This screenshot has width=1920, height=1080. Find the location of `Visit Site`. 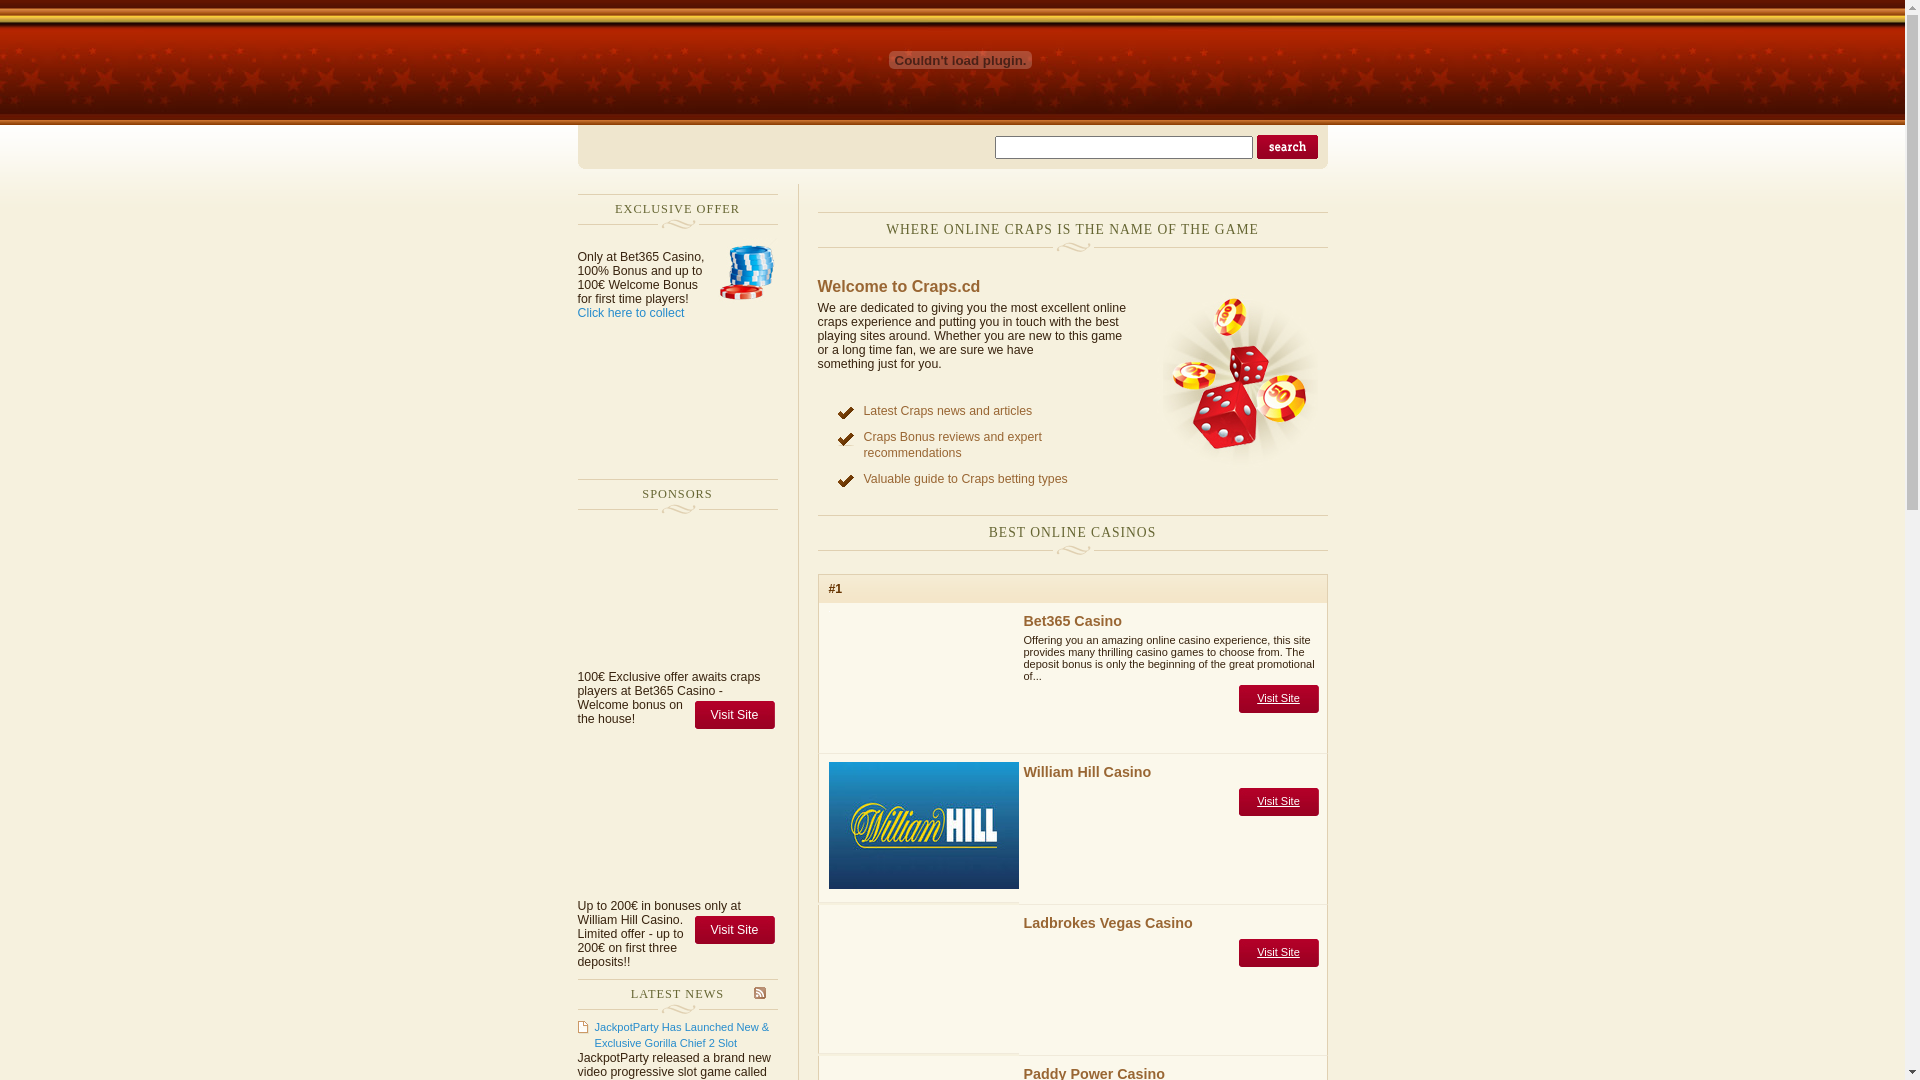

Visit Site is located at coordinates (1278, 698).